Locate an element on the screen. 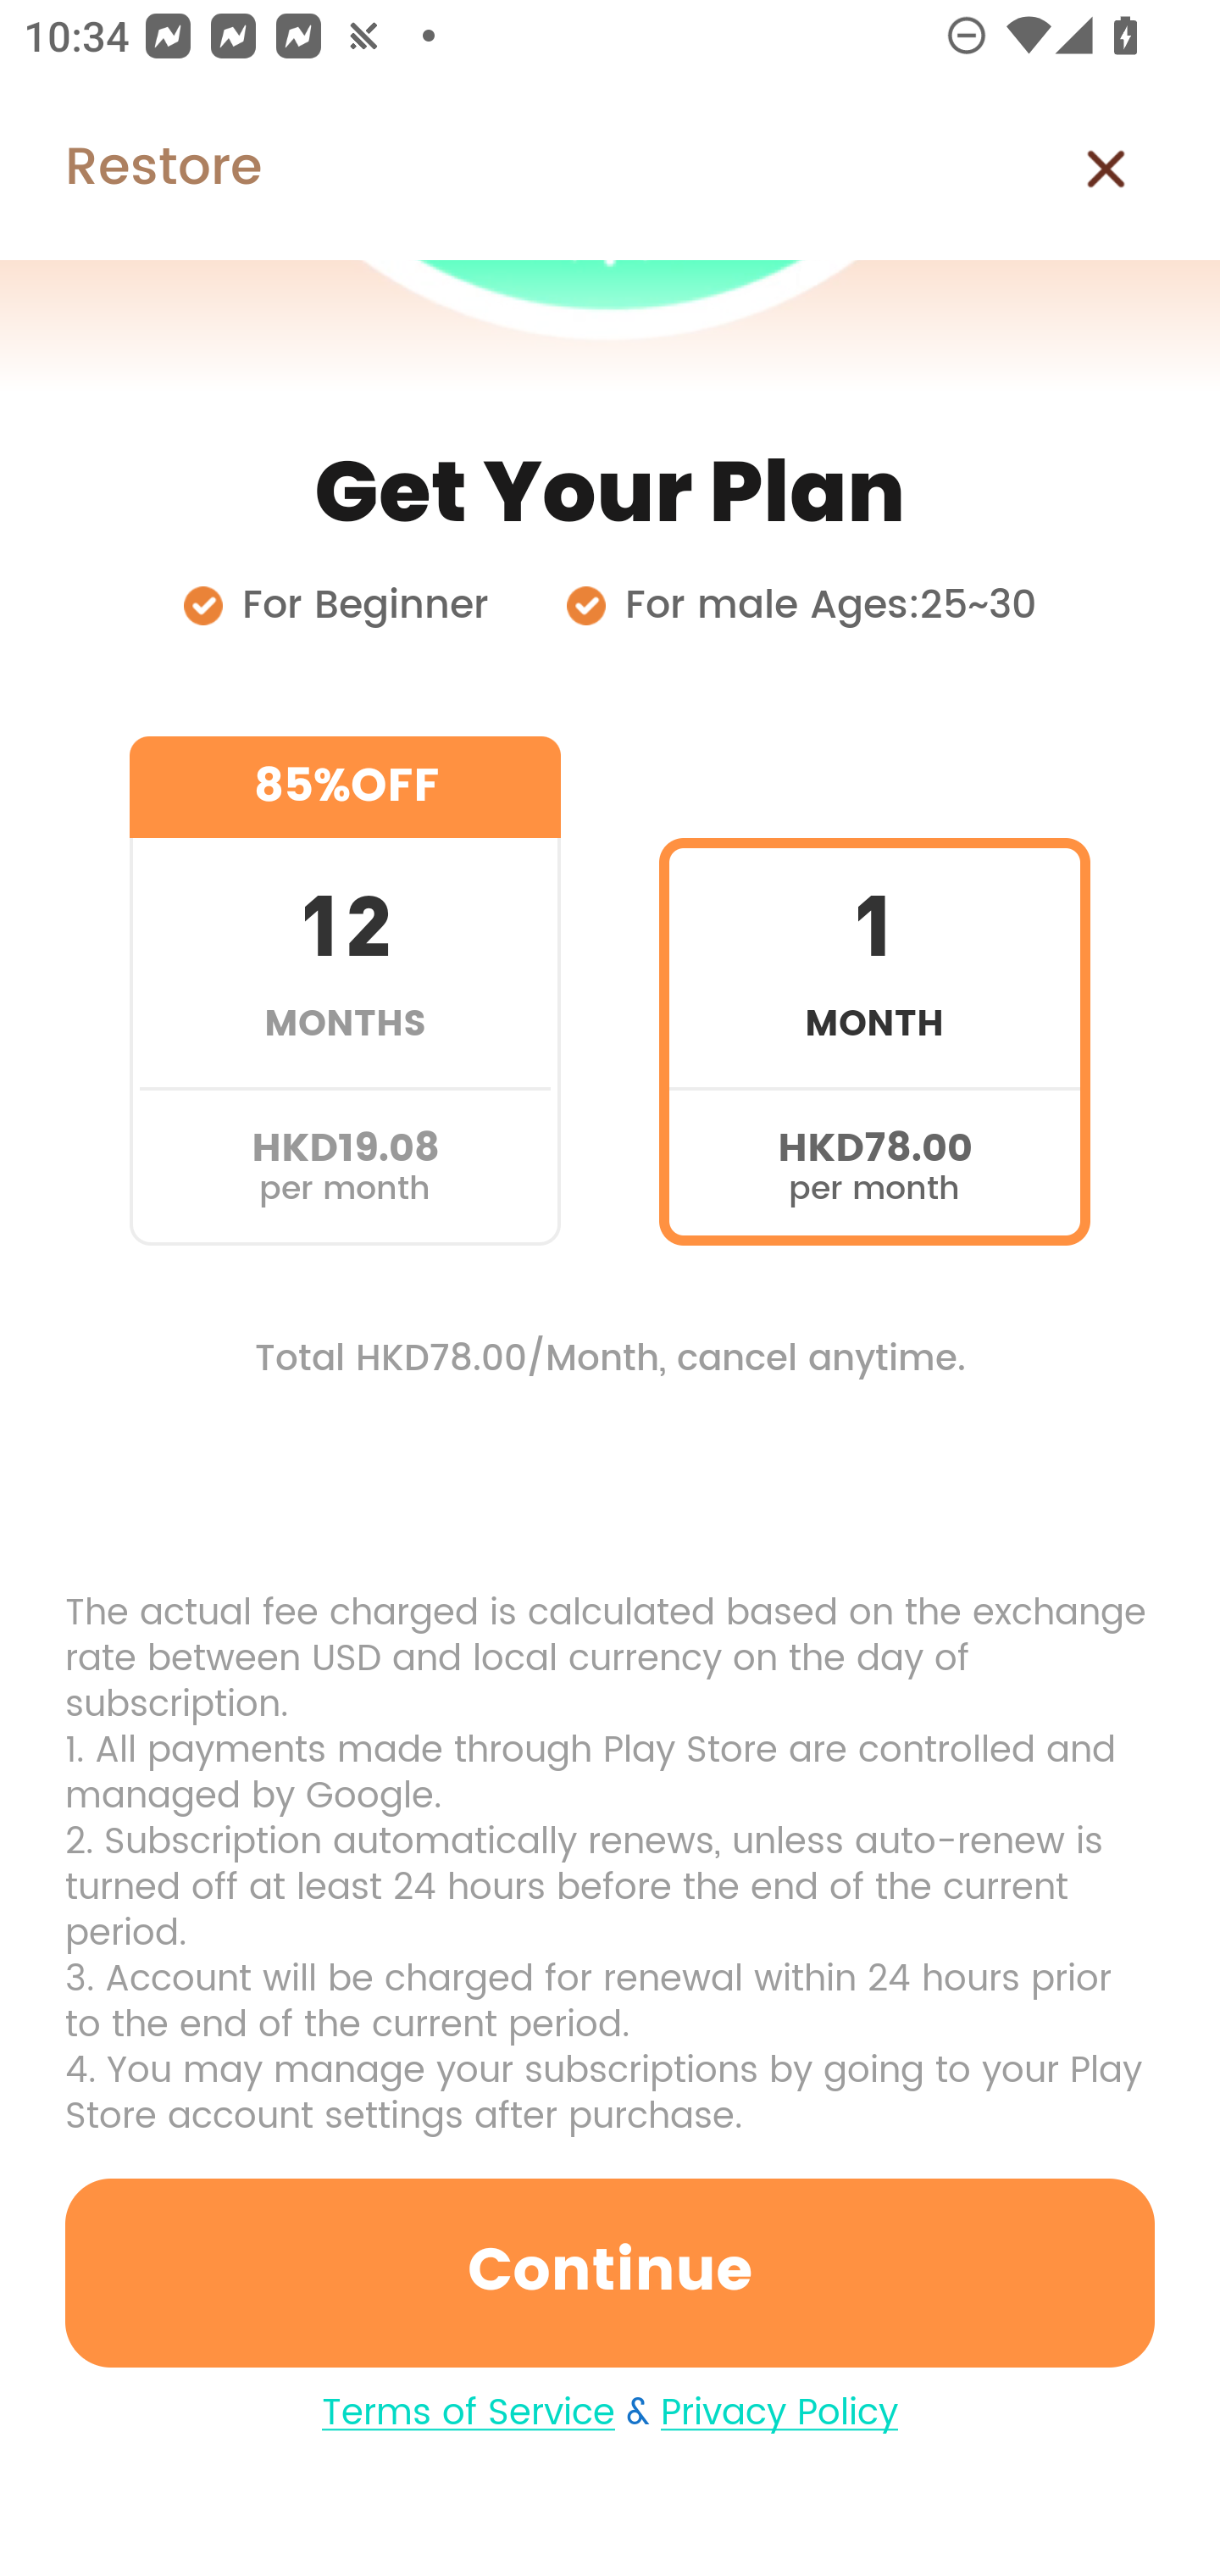  85%OFF 12 MONTHS per month HKD19.08 is located at coordinates (345, 991).